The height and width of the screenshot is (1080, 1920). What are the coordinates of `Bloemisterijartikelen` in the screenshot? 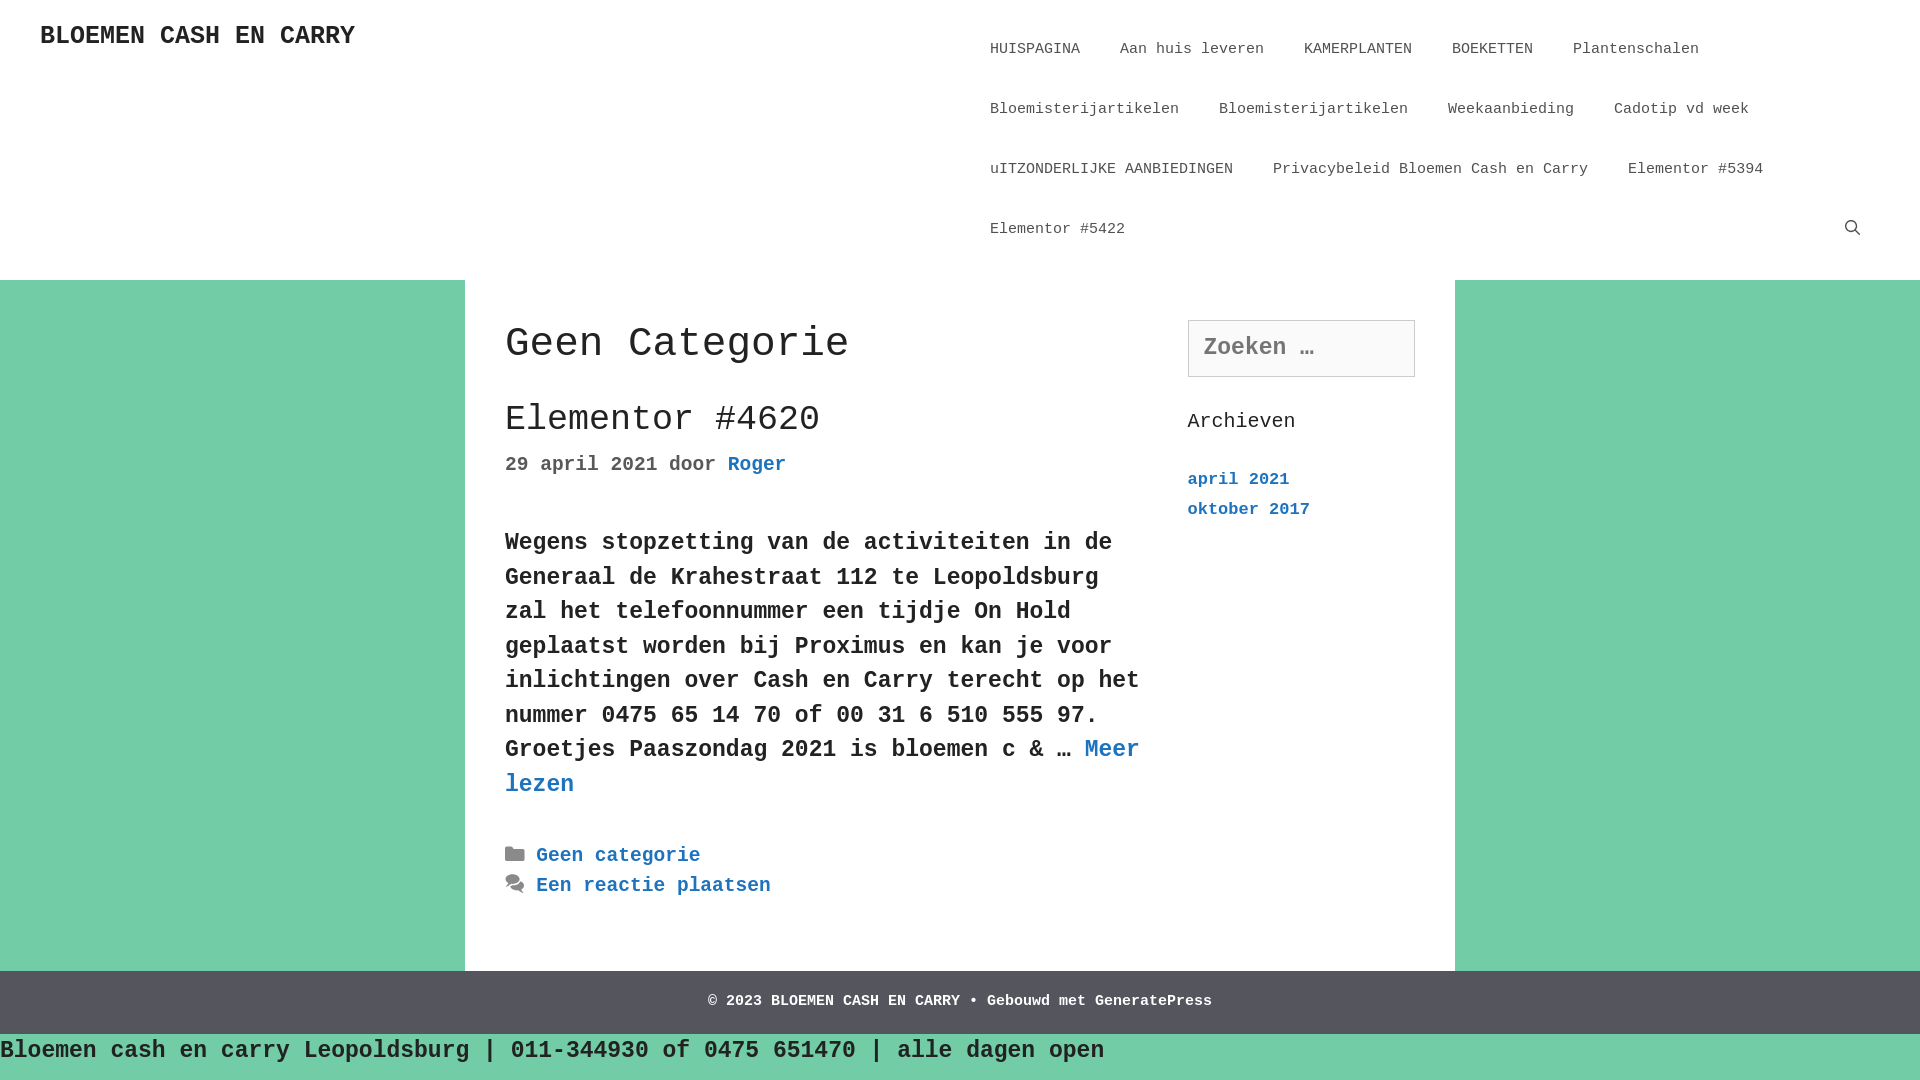 It's located at (1084, 110).